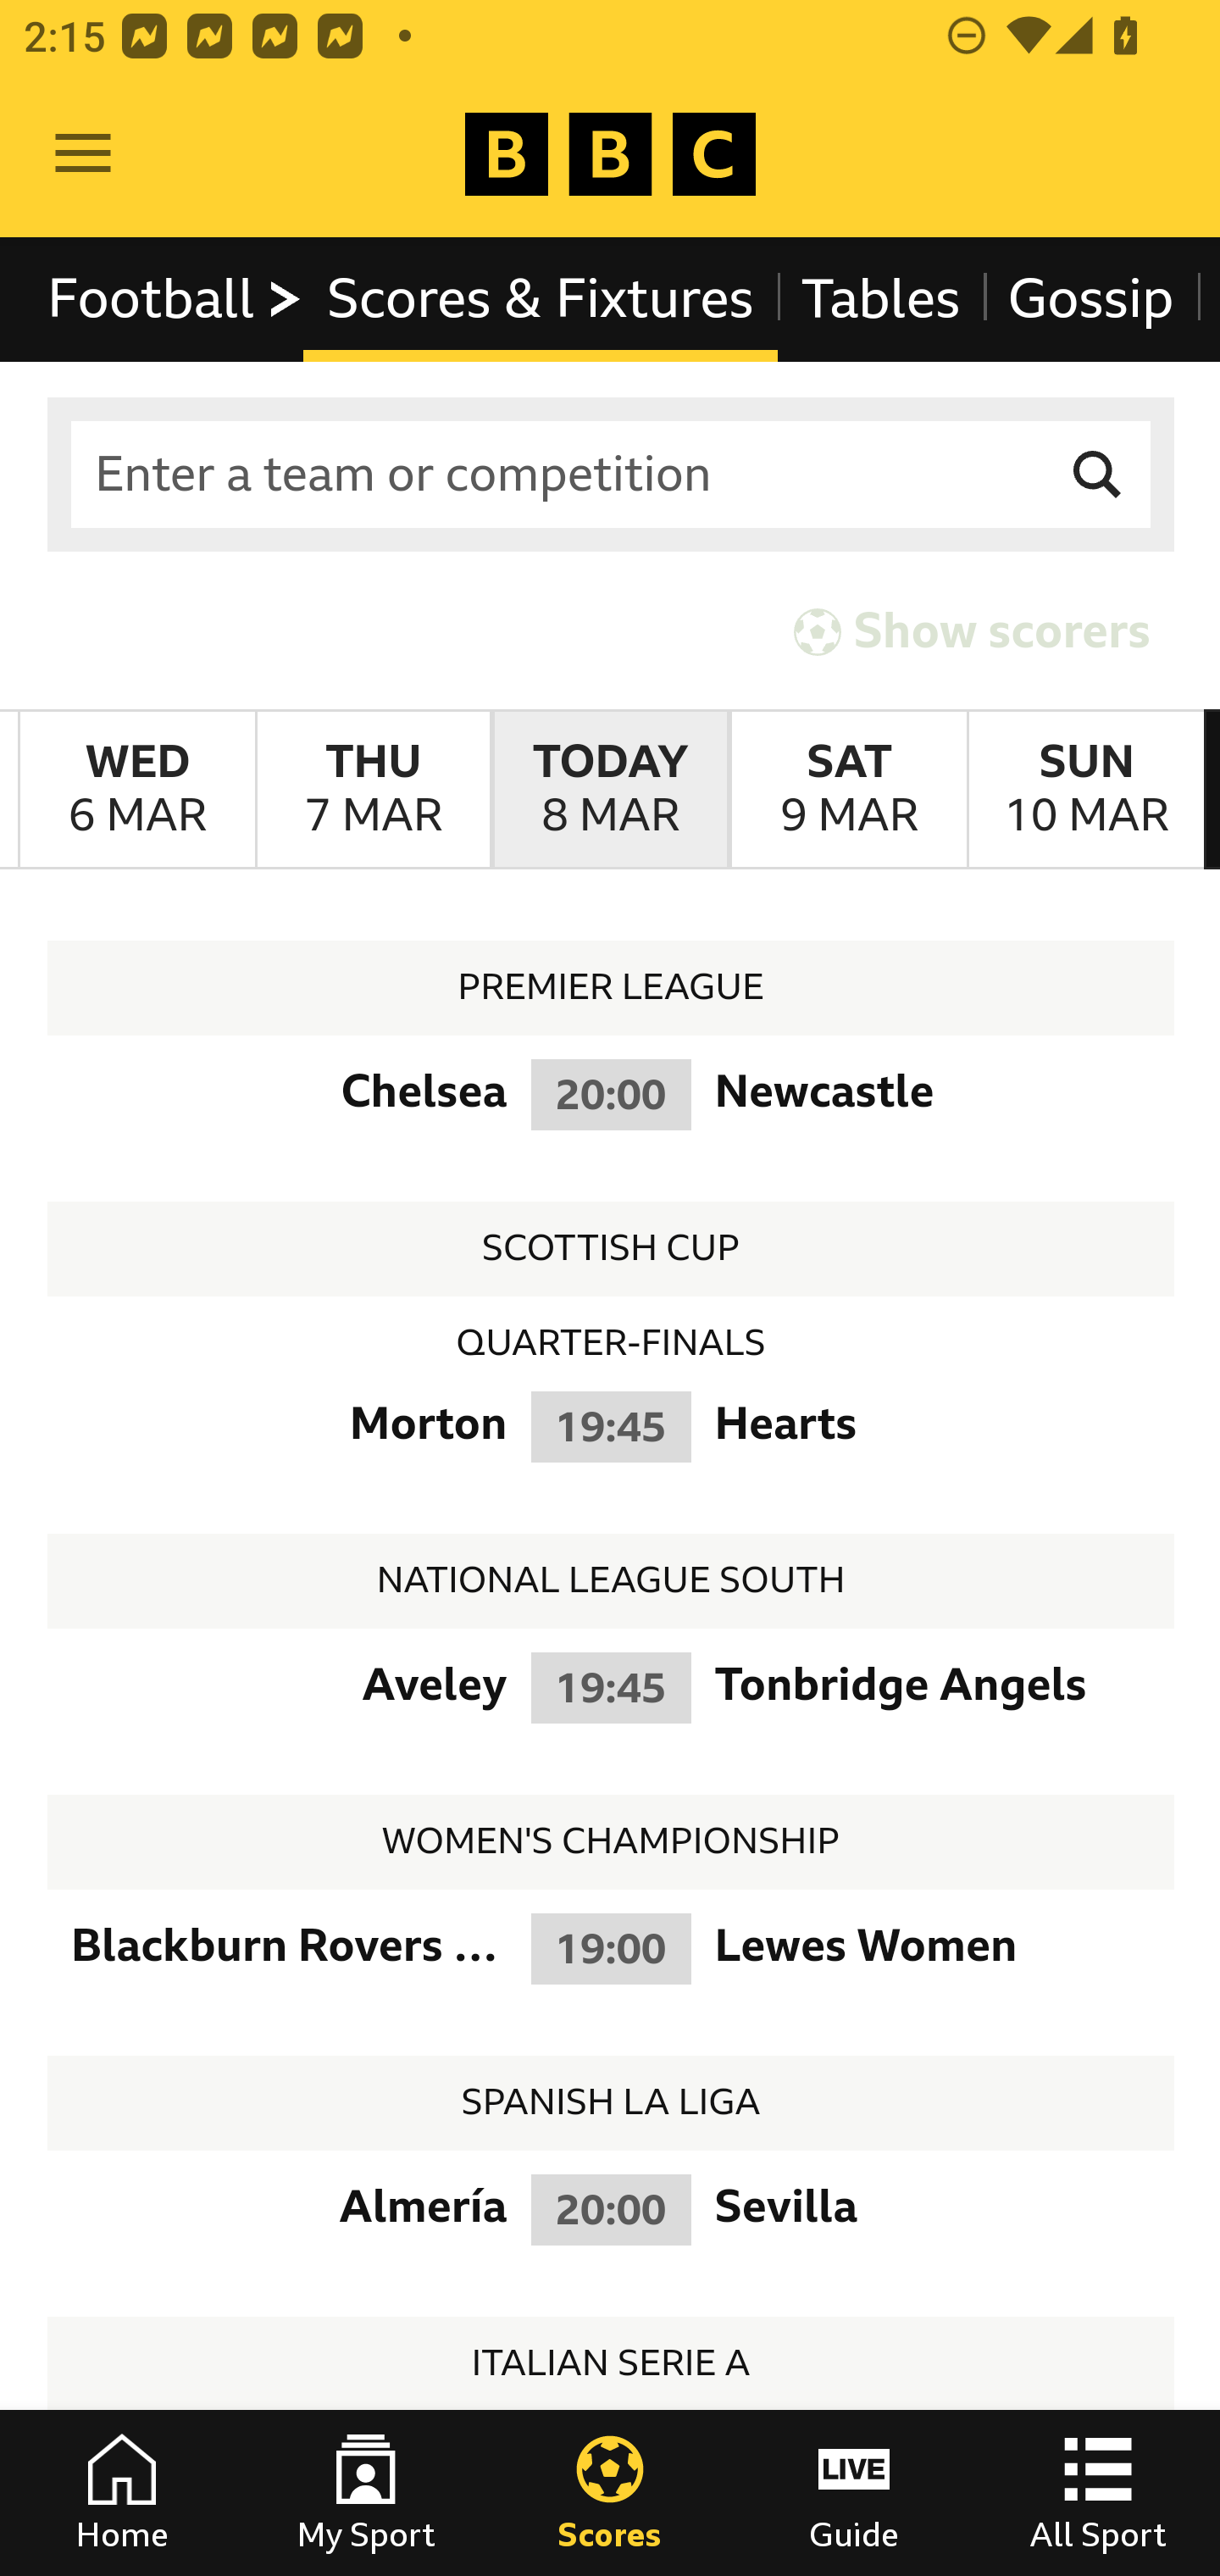 This screenshot has width=1220, height=2576. I want to click on All Sport, so click(1098, 2493).